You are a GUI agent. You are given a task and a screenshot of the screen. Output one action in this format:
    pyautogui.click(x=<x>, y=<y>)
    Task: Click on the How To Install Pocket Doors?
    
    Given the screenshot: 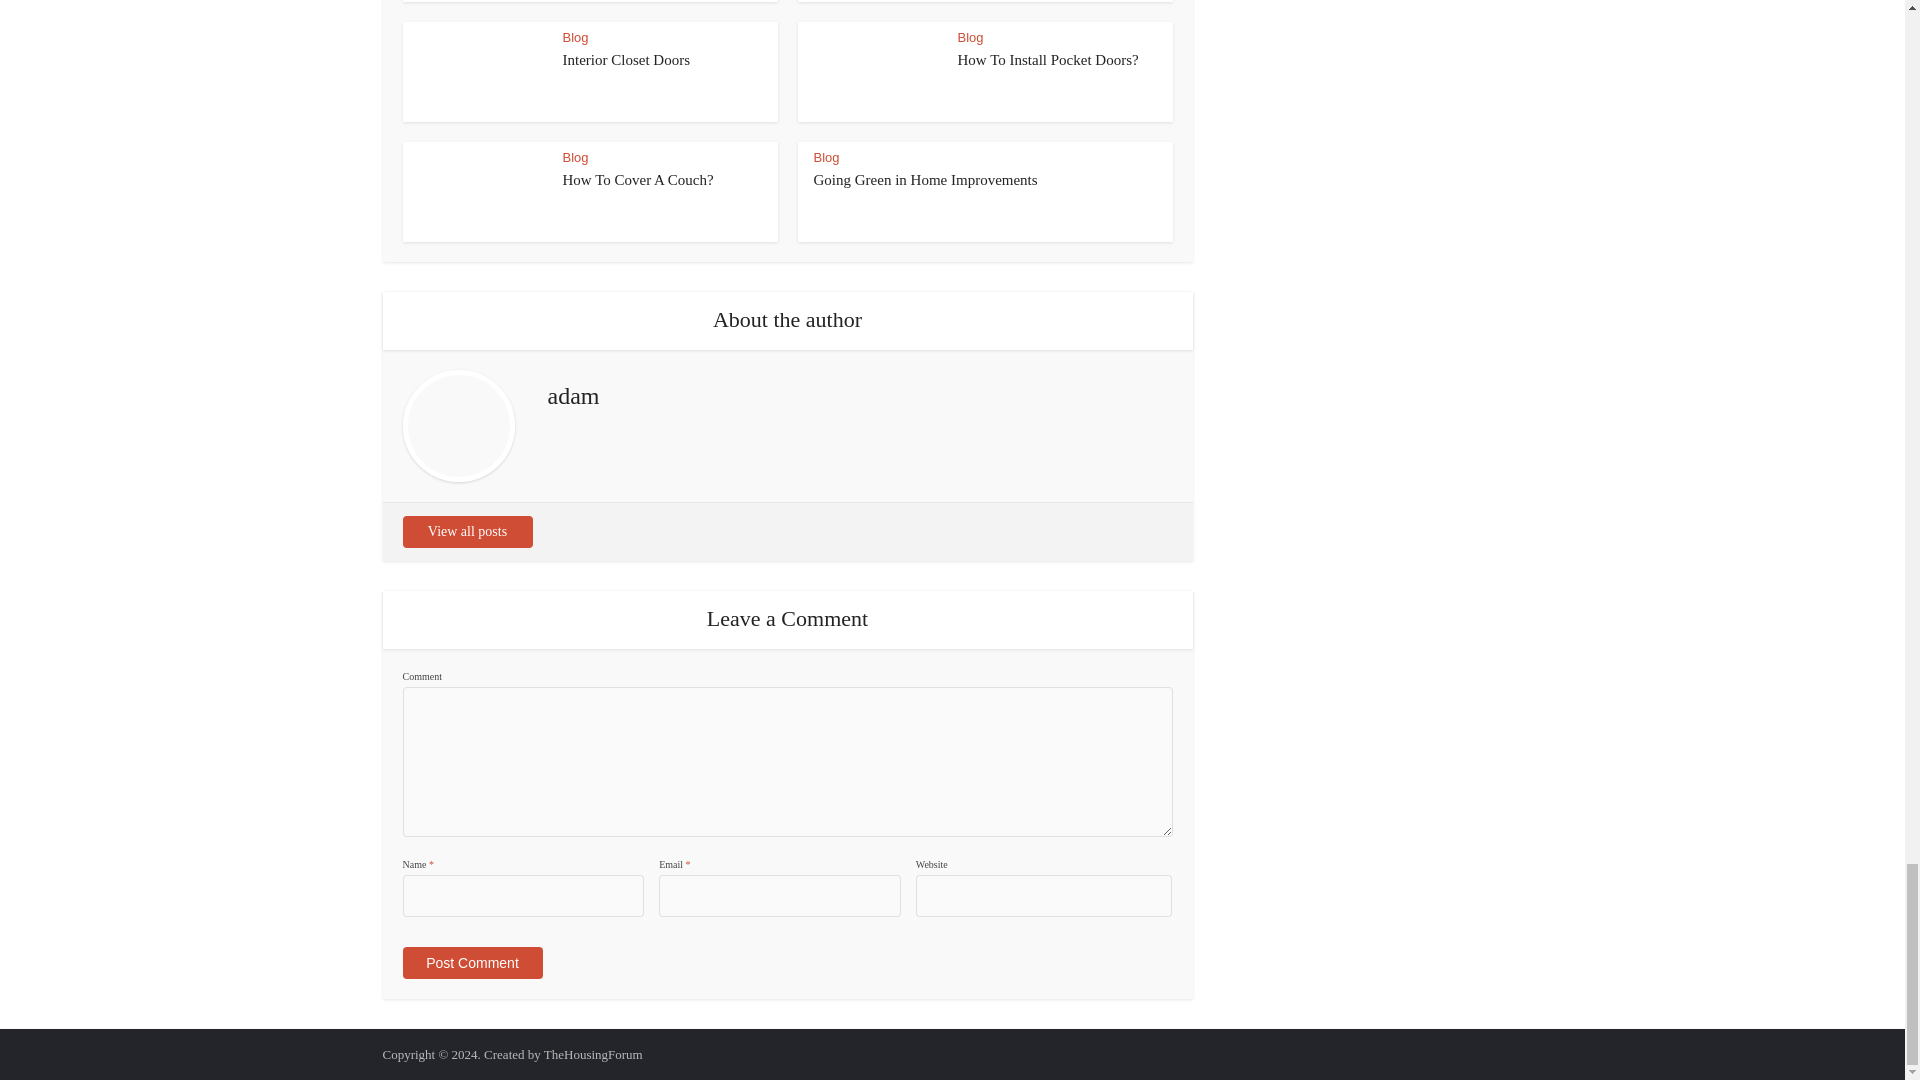 What is the action you would take?
    pyautogui.click(x=1048, y=60)
    